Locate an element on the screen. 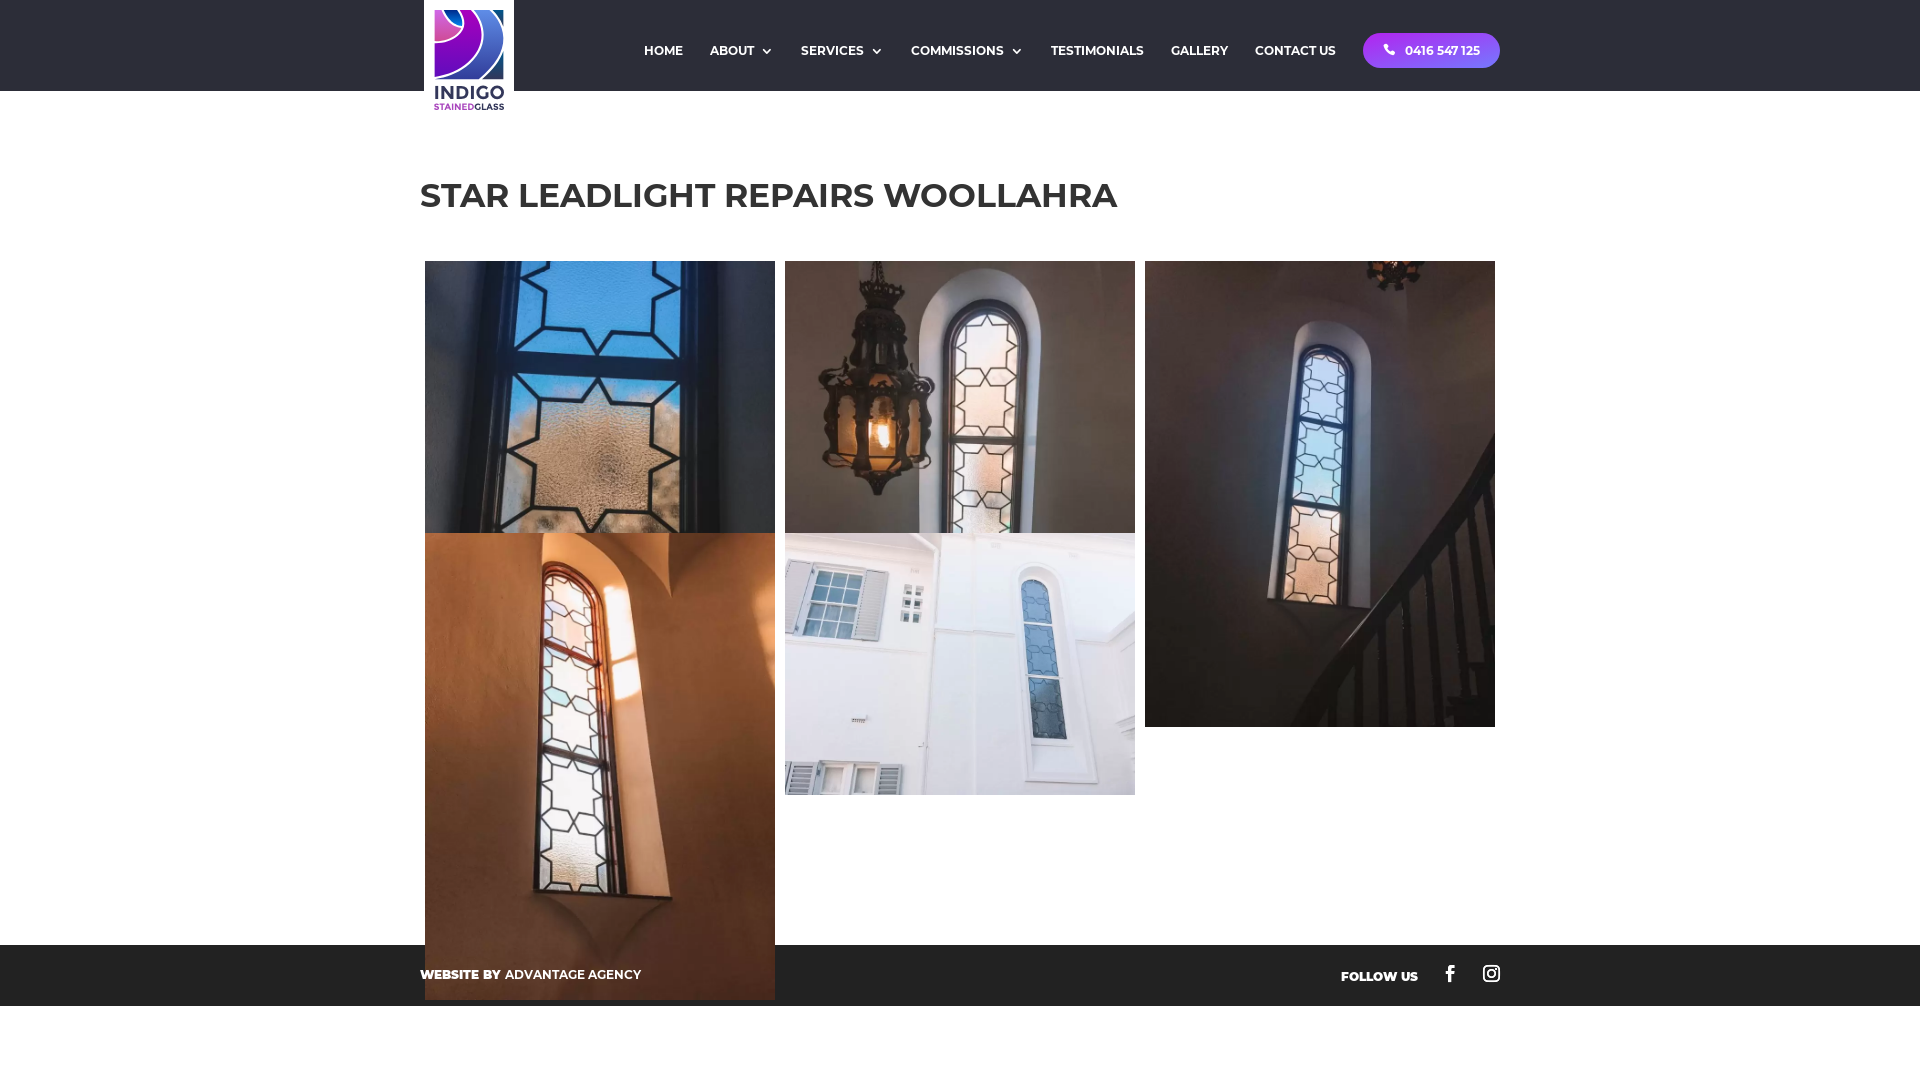 The height and width of the screenshot is (1080, 1920). GALLERY is located at coordinates (1200, 68).